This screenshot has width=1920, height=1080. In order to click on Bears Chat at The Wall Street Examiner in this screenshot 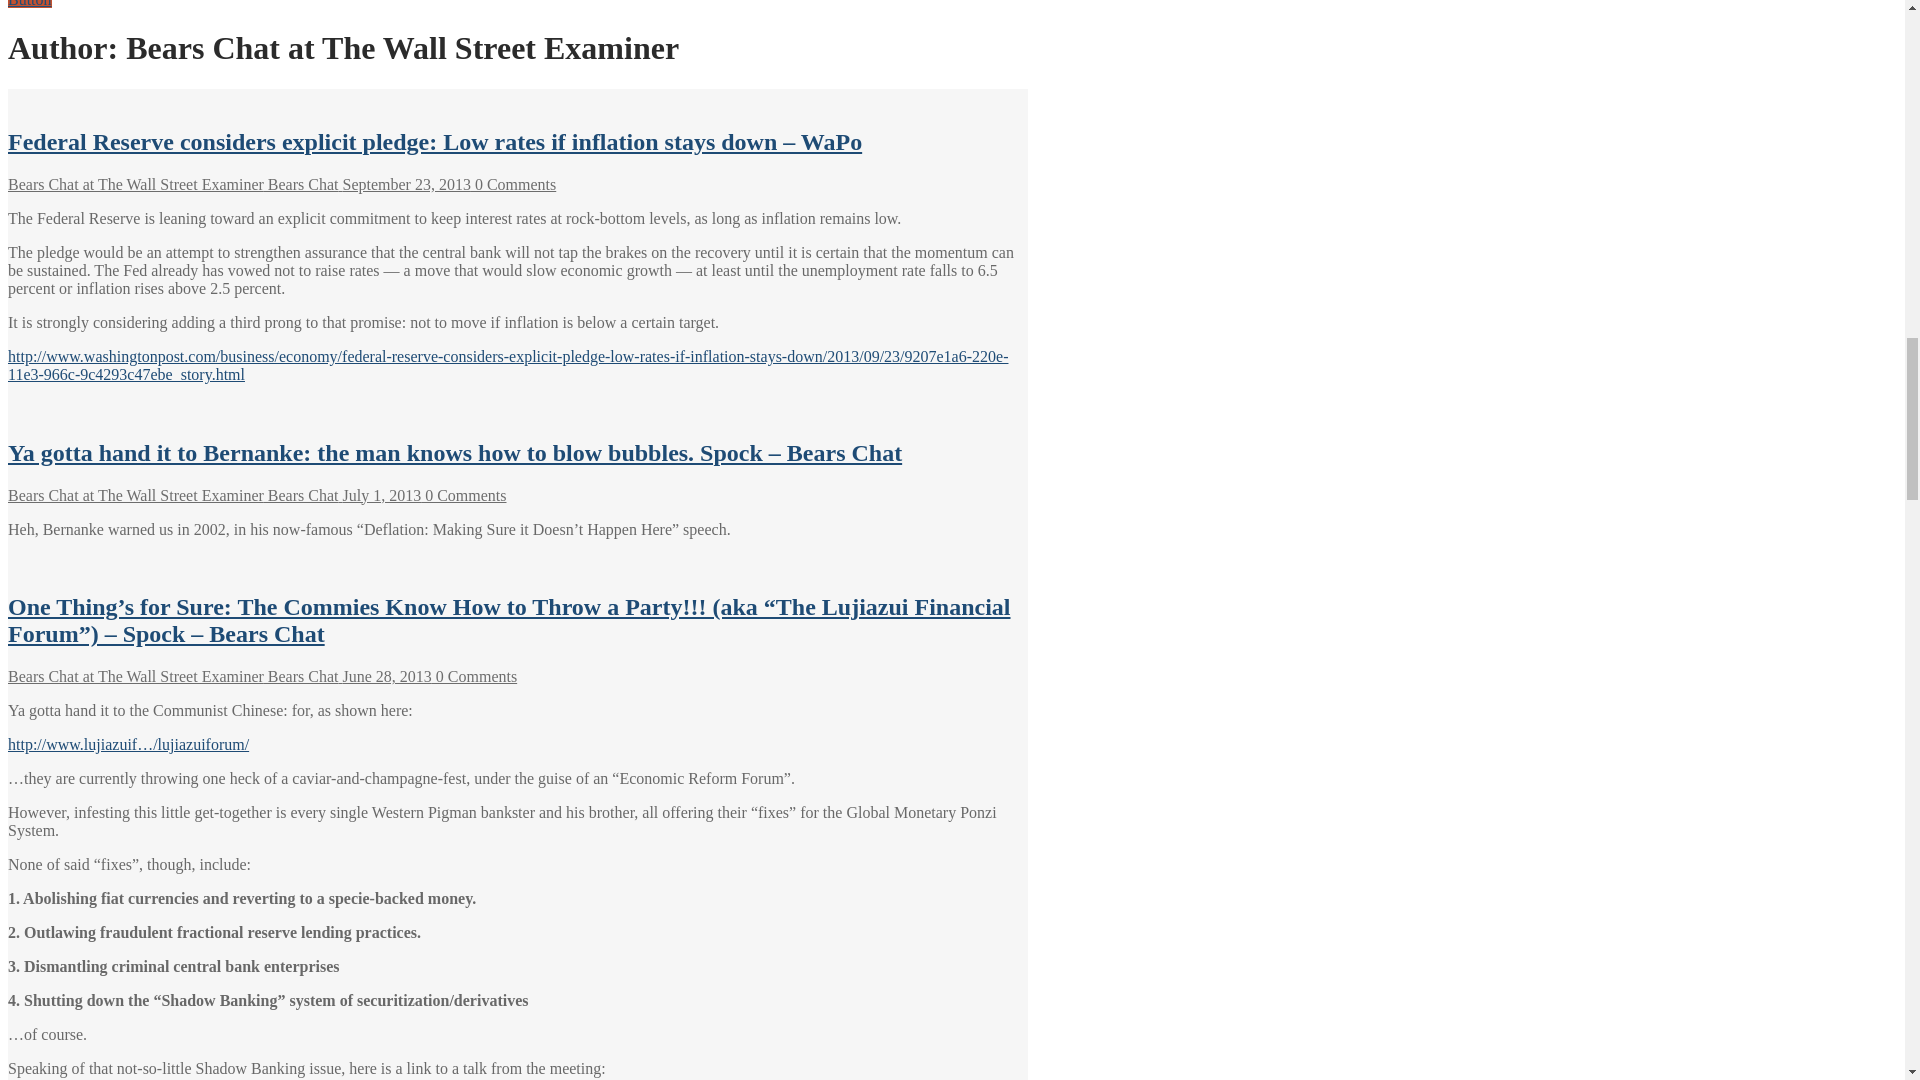, I will do `click(136, 184)`.